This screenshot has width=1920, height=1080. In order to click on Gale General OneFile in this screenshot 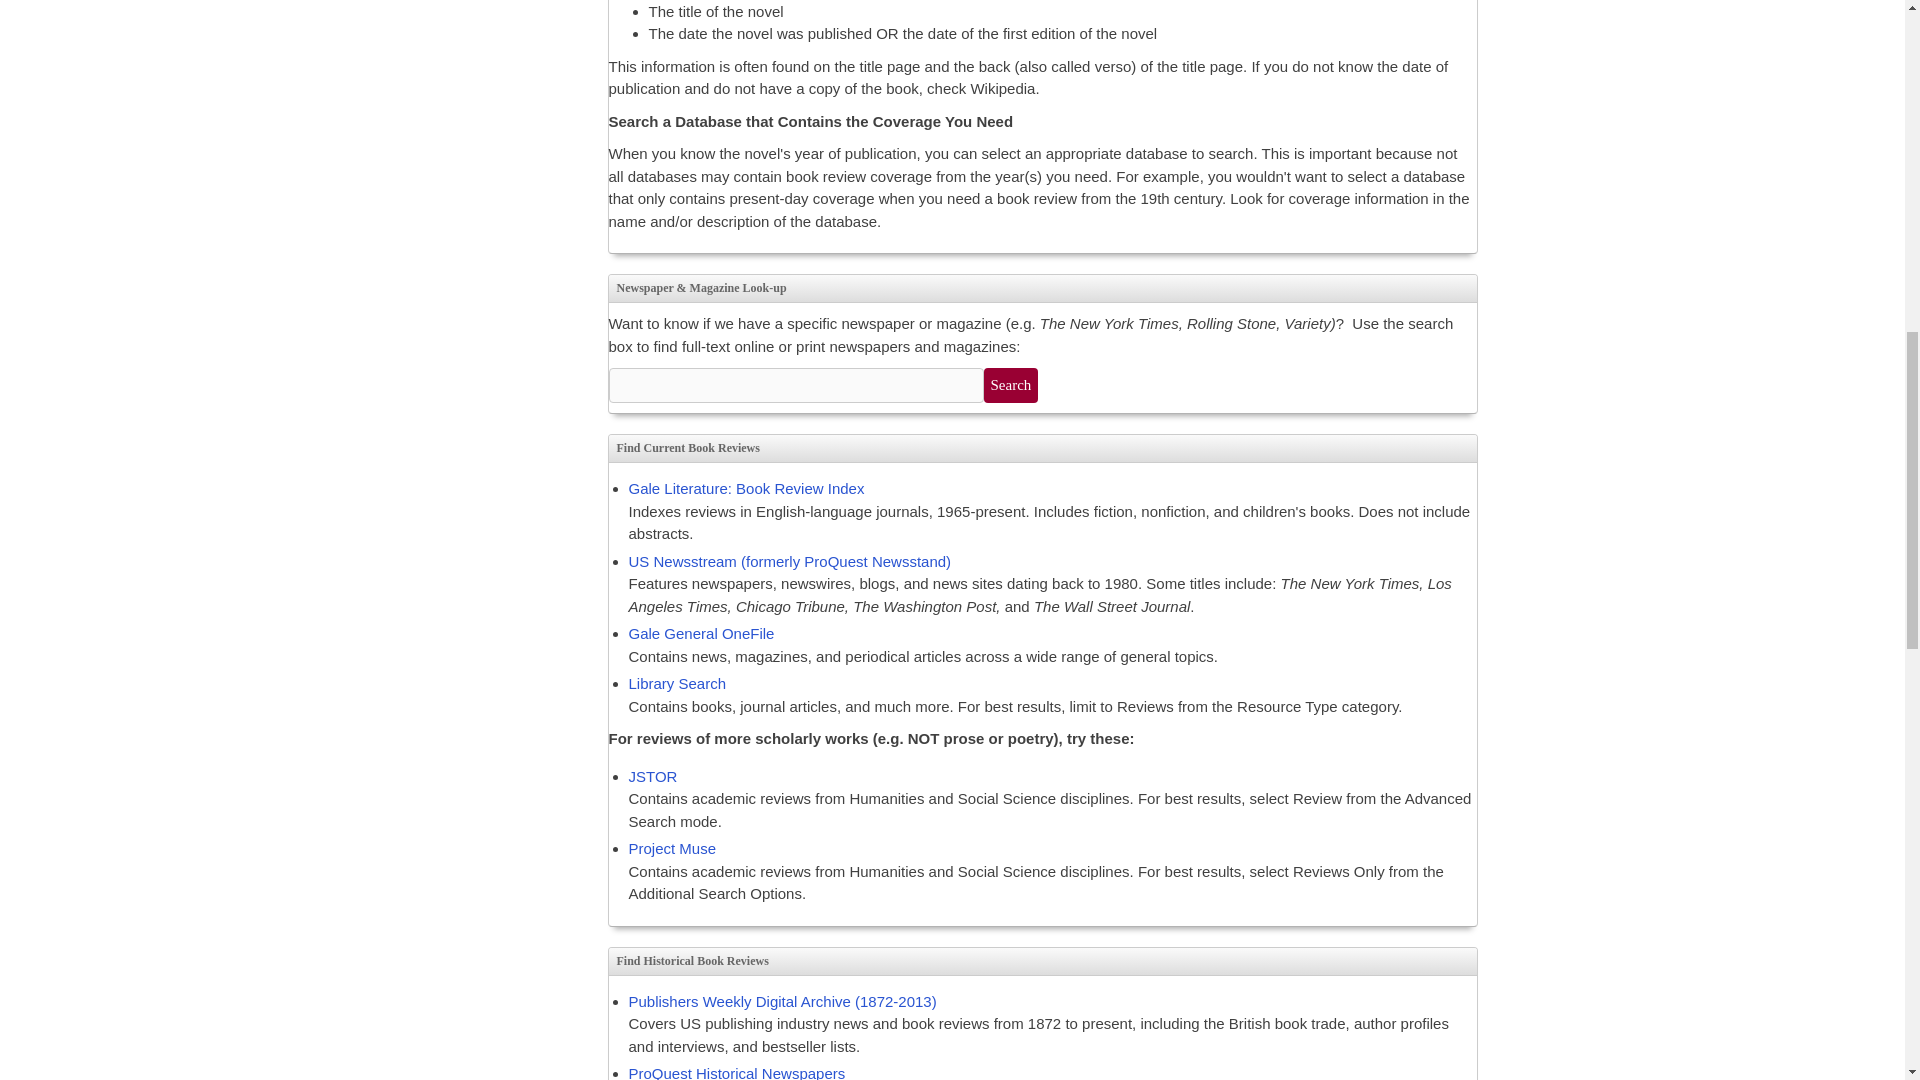, I will do `click(700, 633)`.